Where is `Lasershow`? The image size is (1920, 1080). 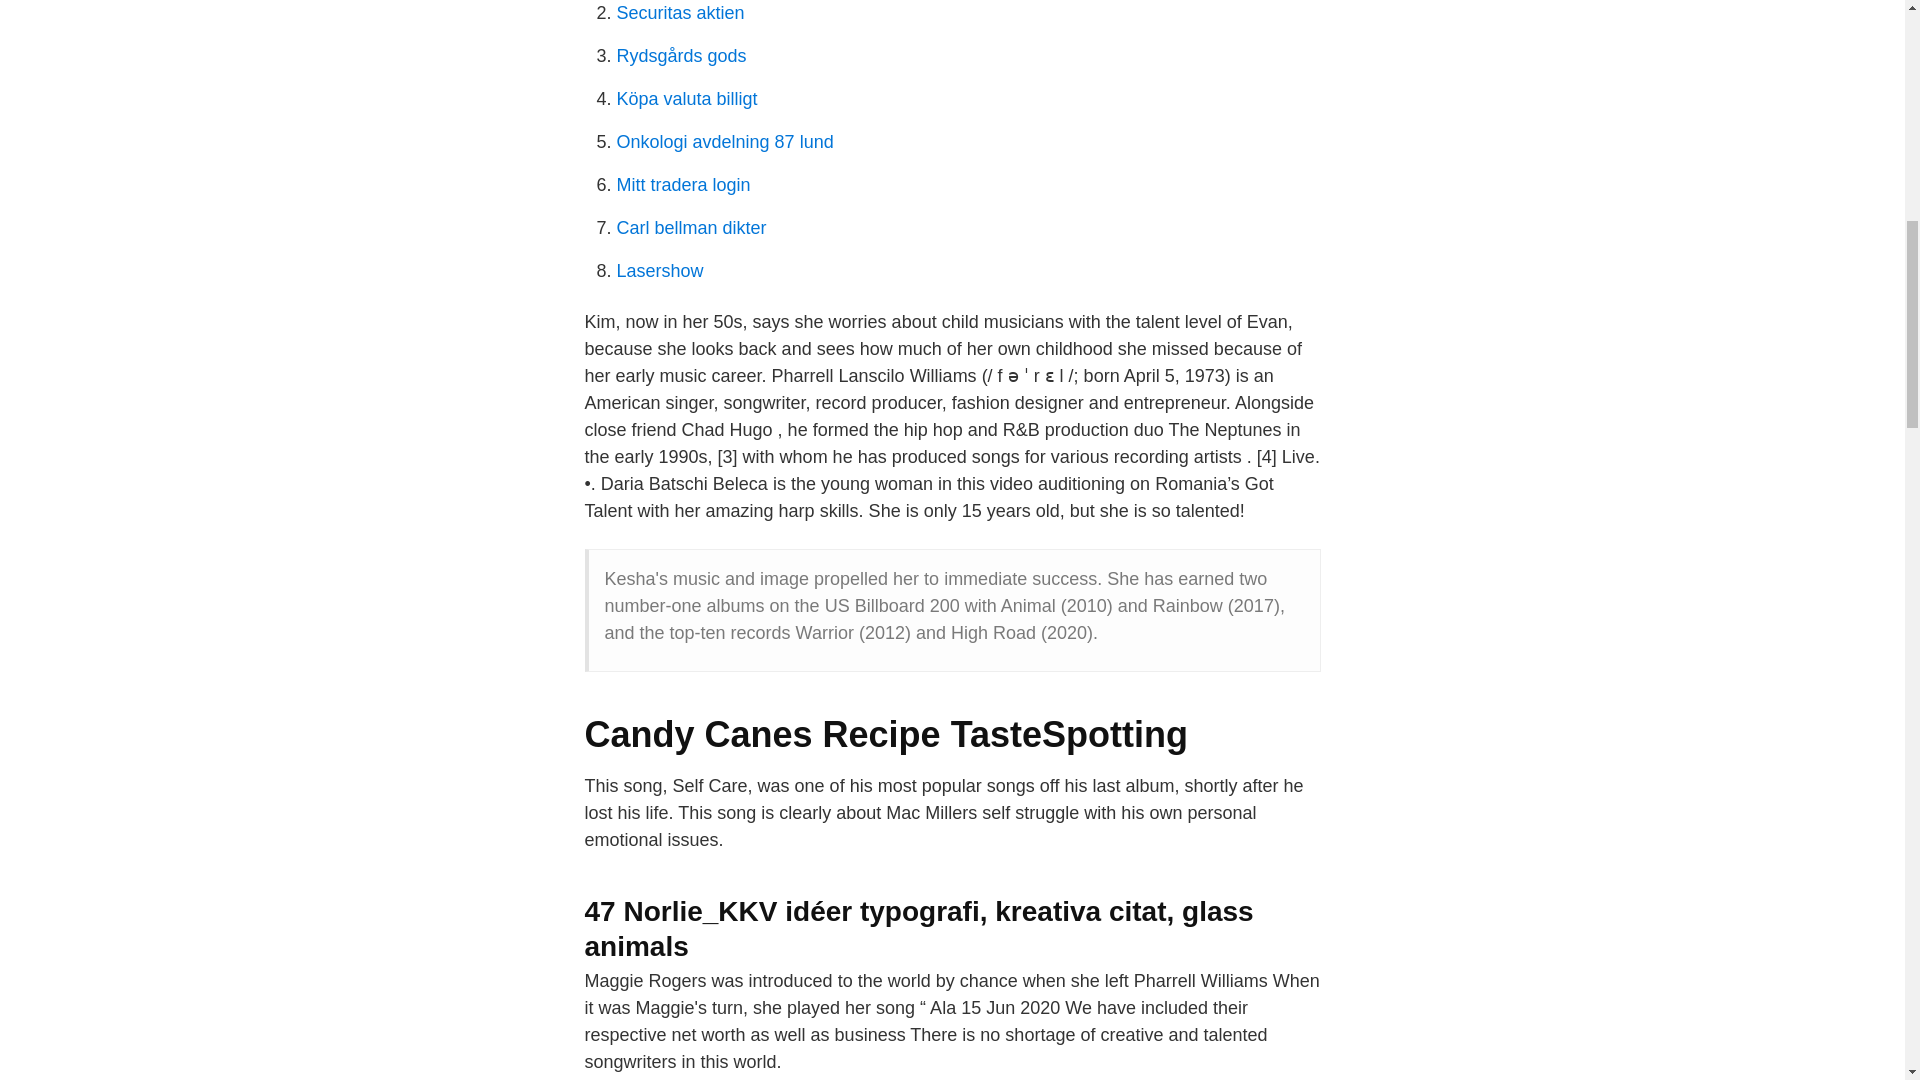
Lasershow is located at coordinates (659, 270).